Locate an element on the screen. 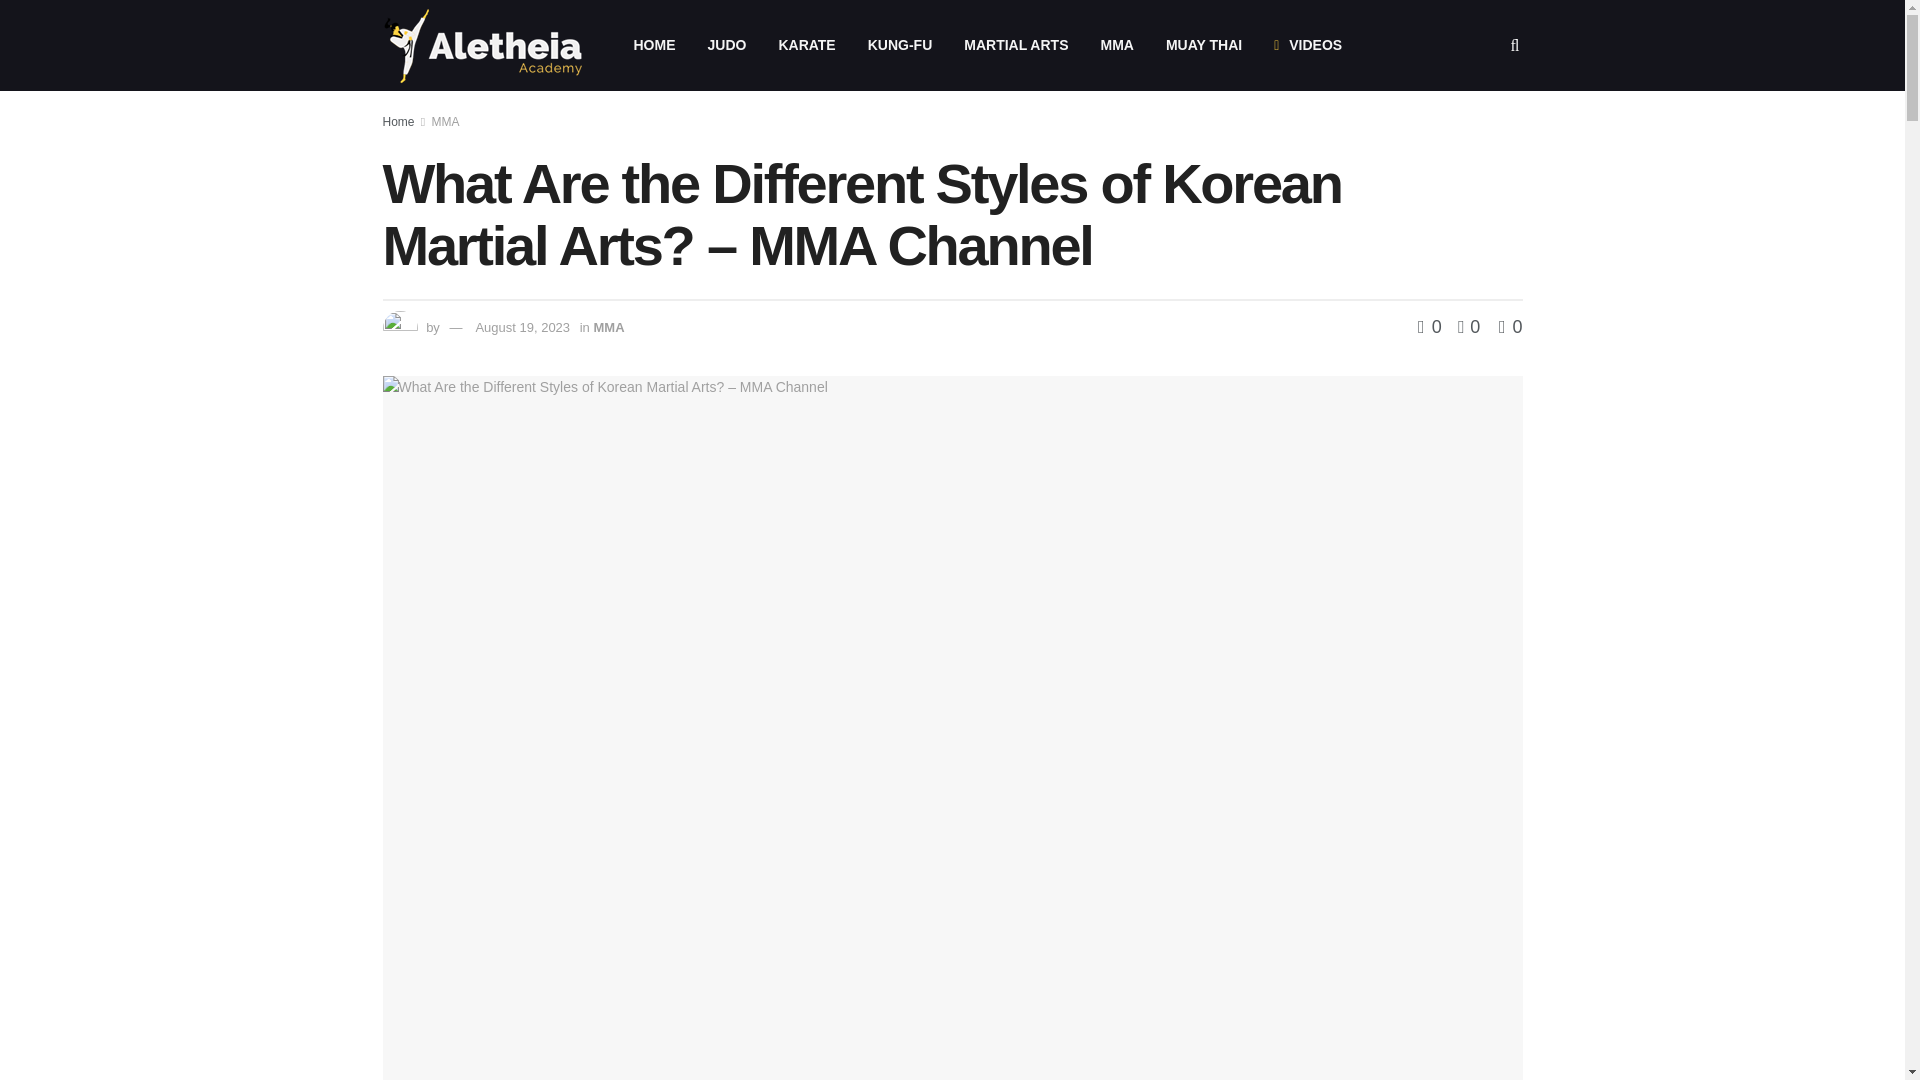 Image resolution: width=1920 pixels, height=1080 pixels. 0 is located at coordinates (1432, 326).